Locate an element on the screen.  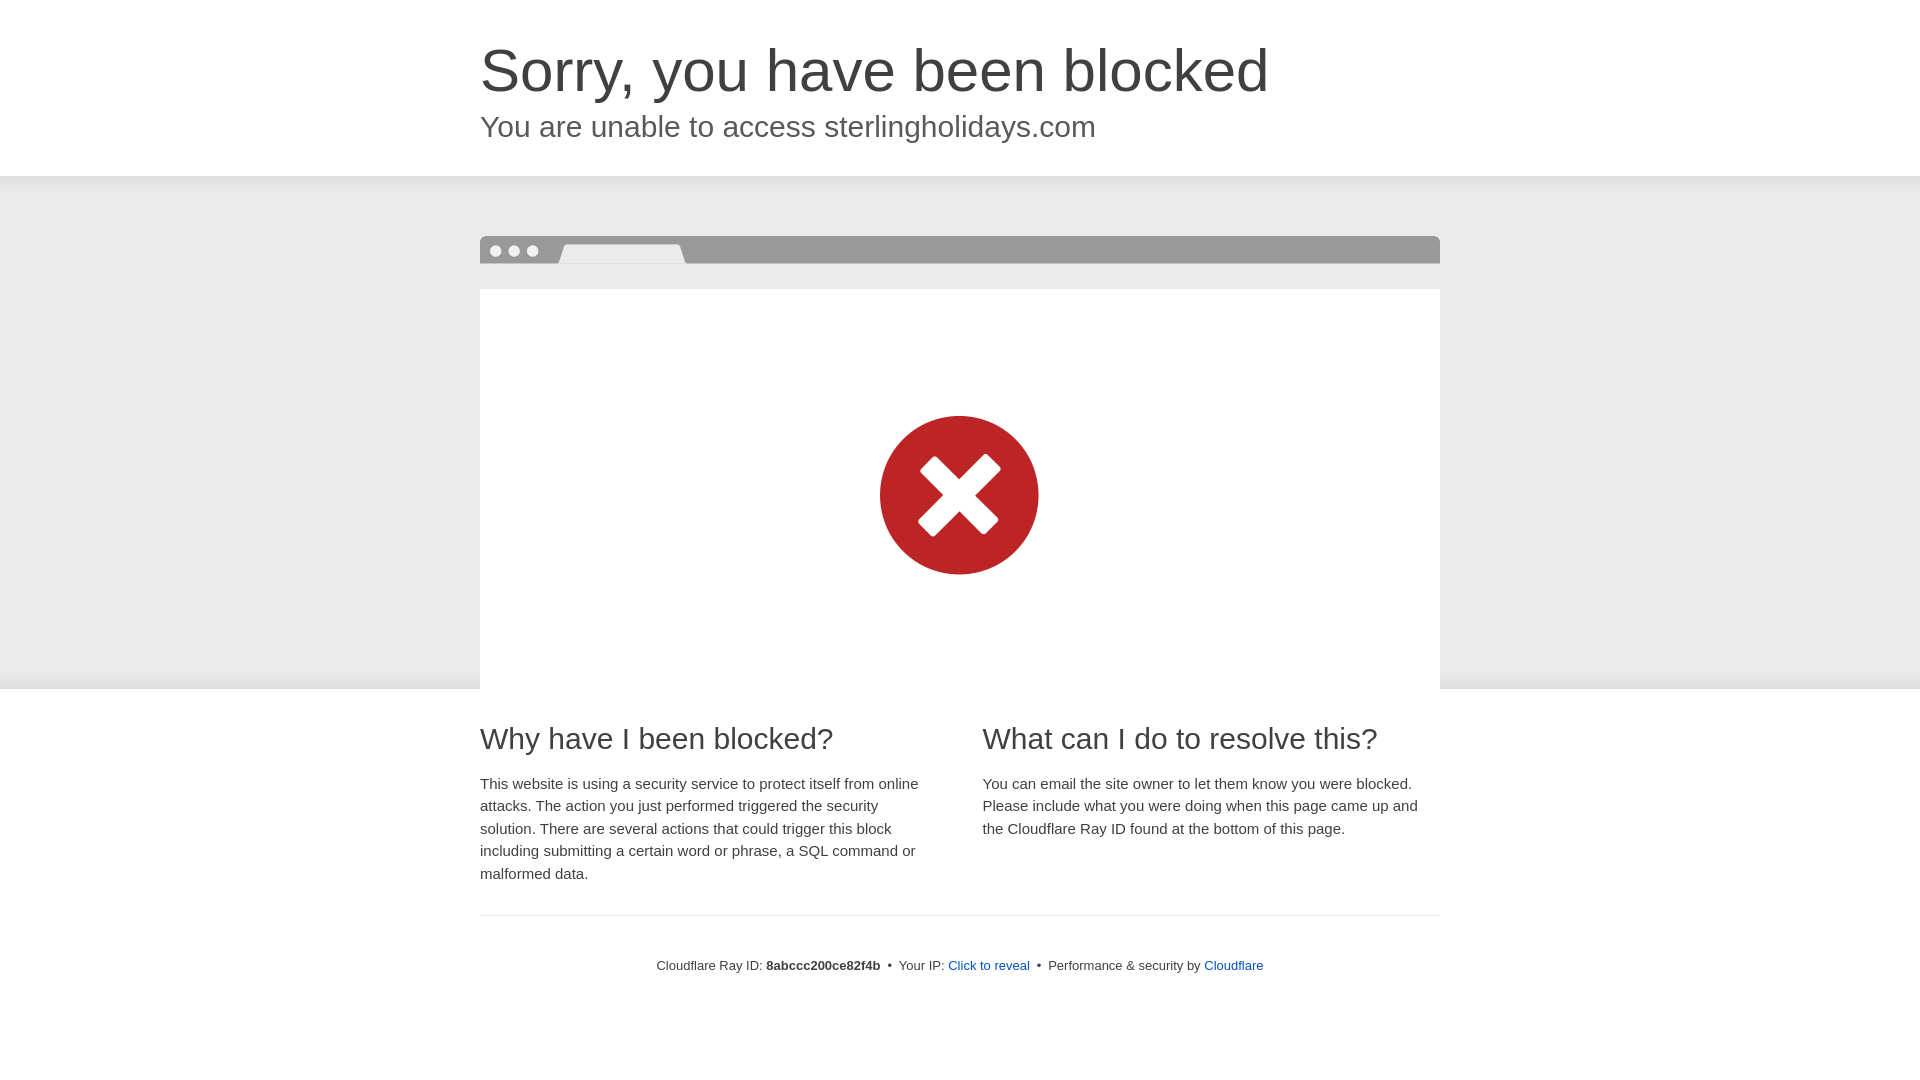
Click to reveal is located at coordinates (988, 966).